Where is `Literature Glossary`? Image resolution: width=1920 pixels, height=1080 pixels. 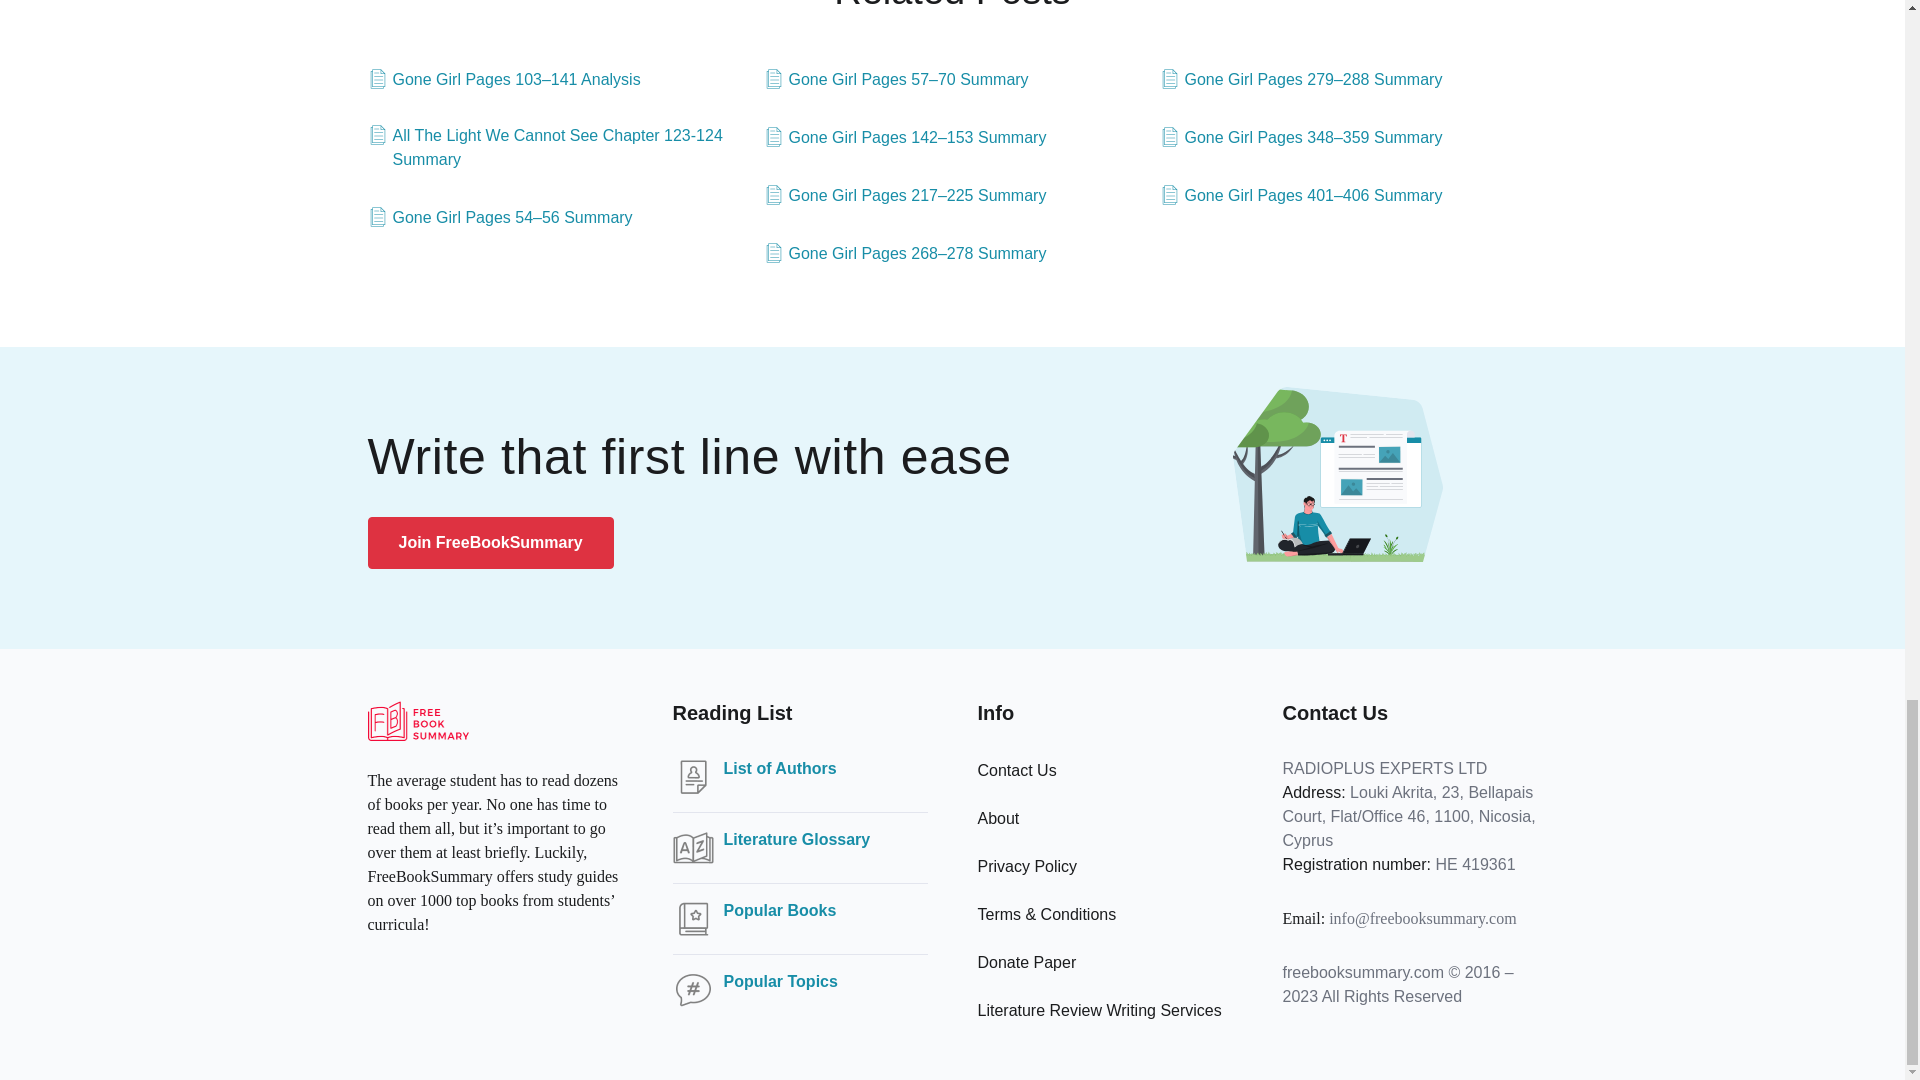 Literature Glossary is located at coordinates (797, 840).